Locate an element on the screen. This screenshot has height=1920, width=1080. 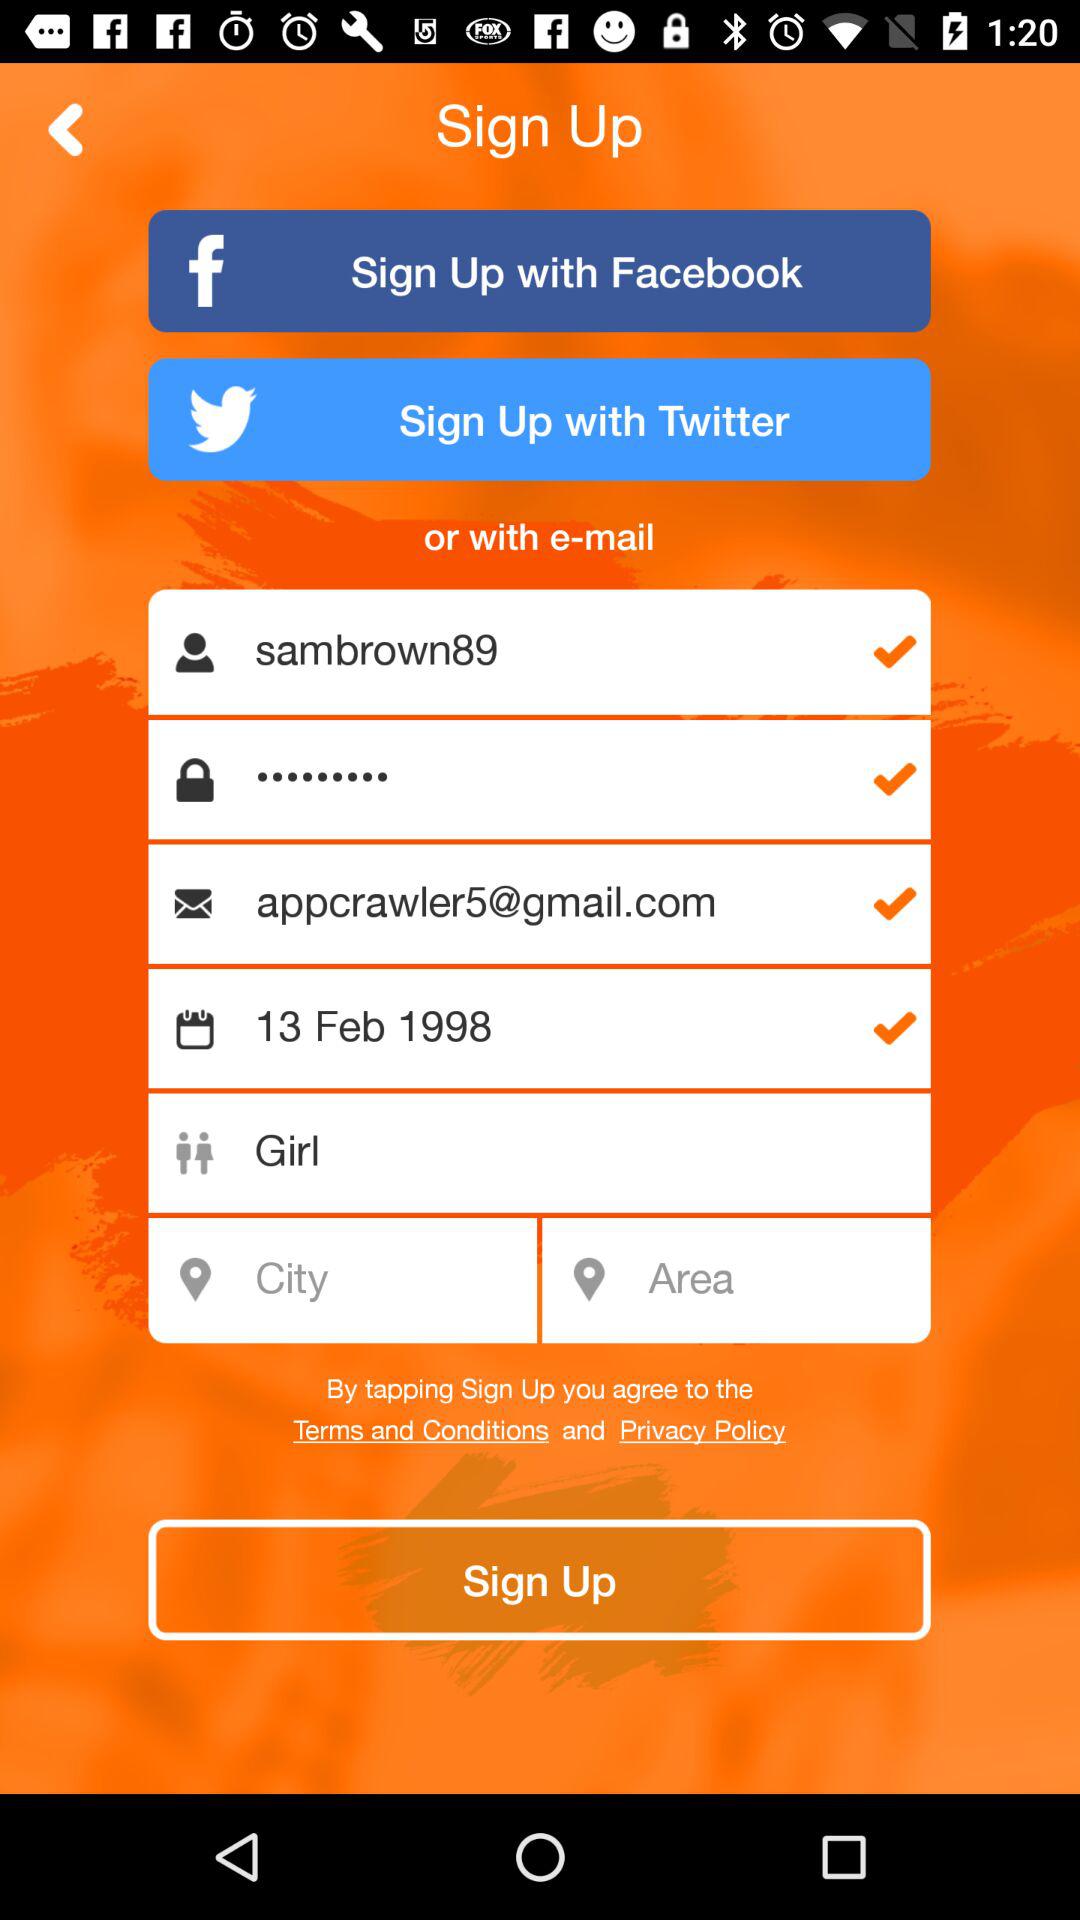
select the 13 feb 1998 icon is located at coordinates (550, 1028).